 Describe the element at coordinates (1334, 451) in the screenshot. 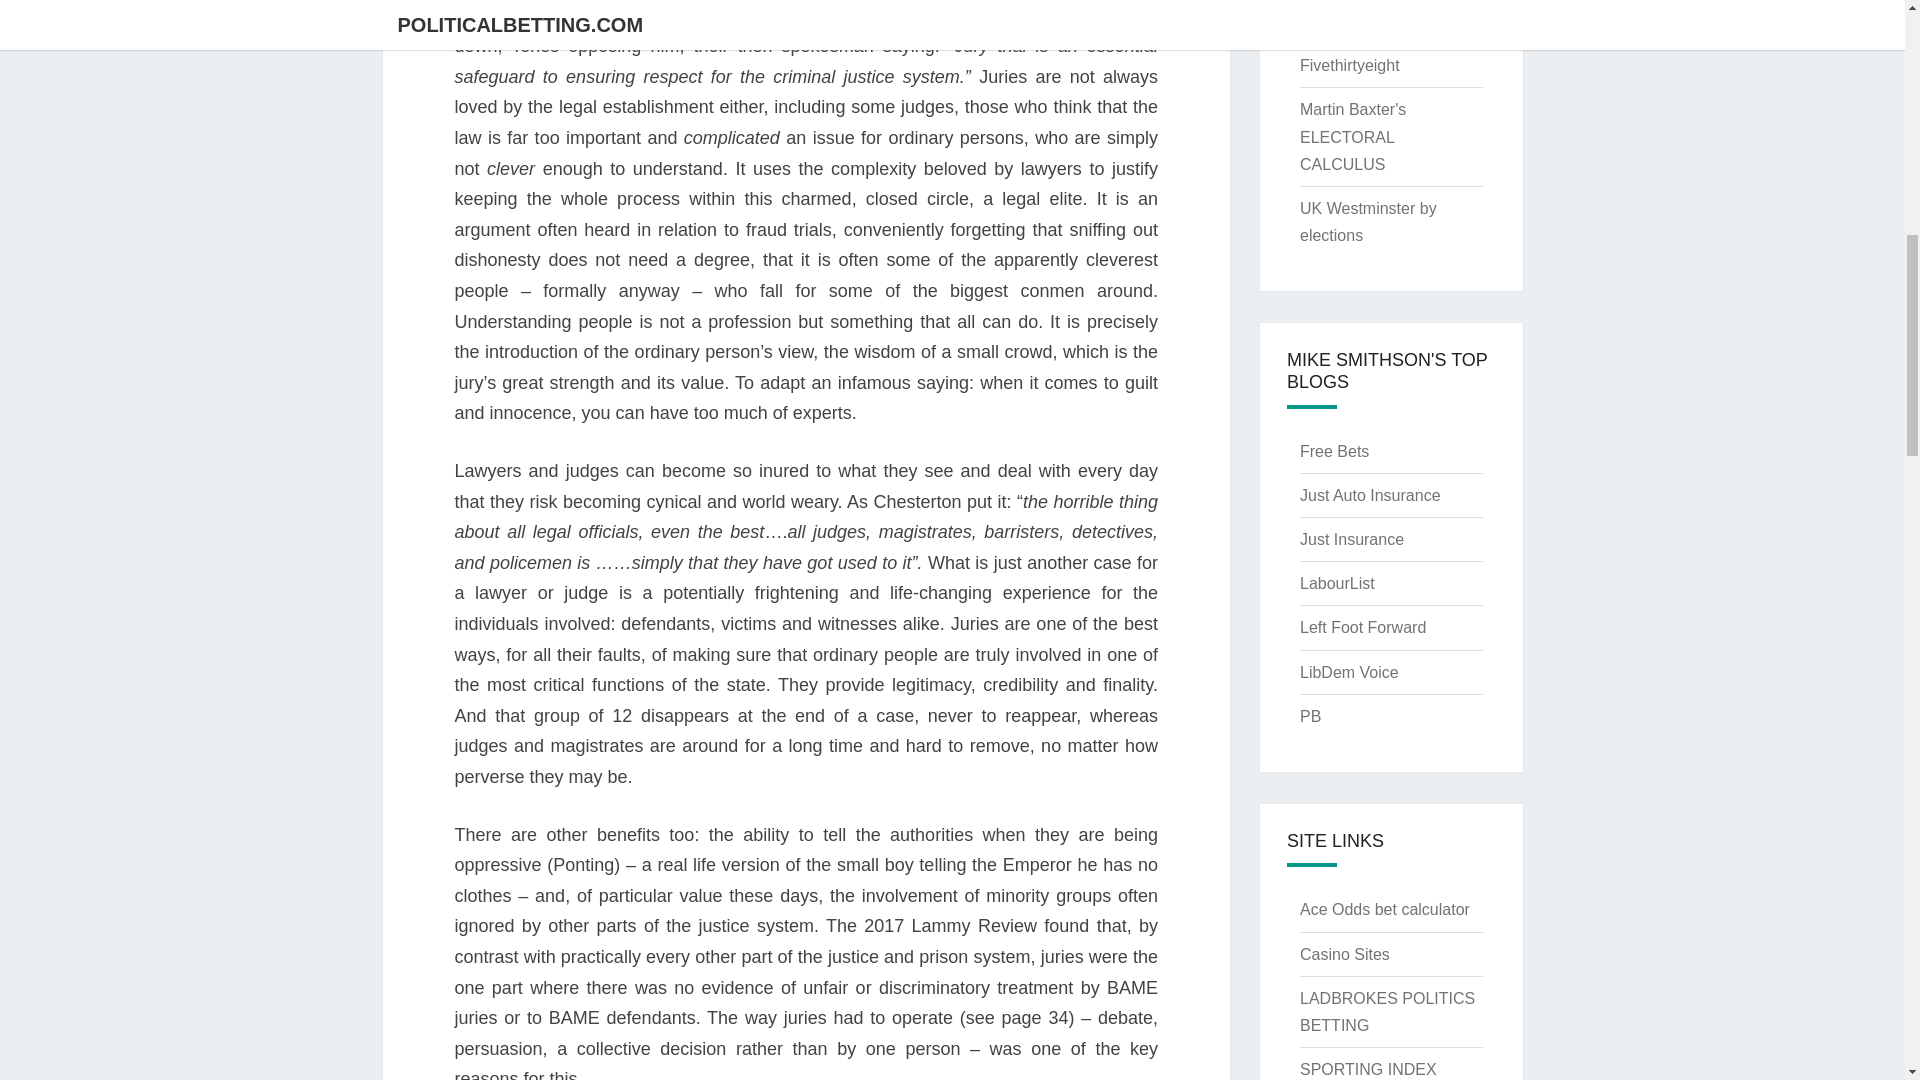

I see `Free Bets` at that location.